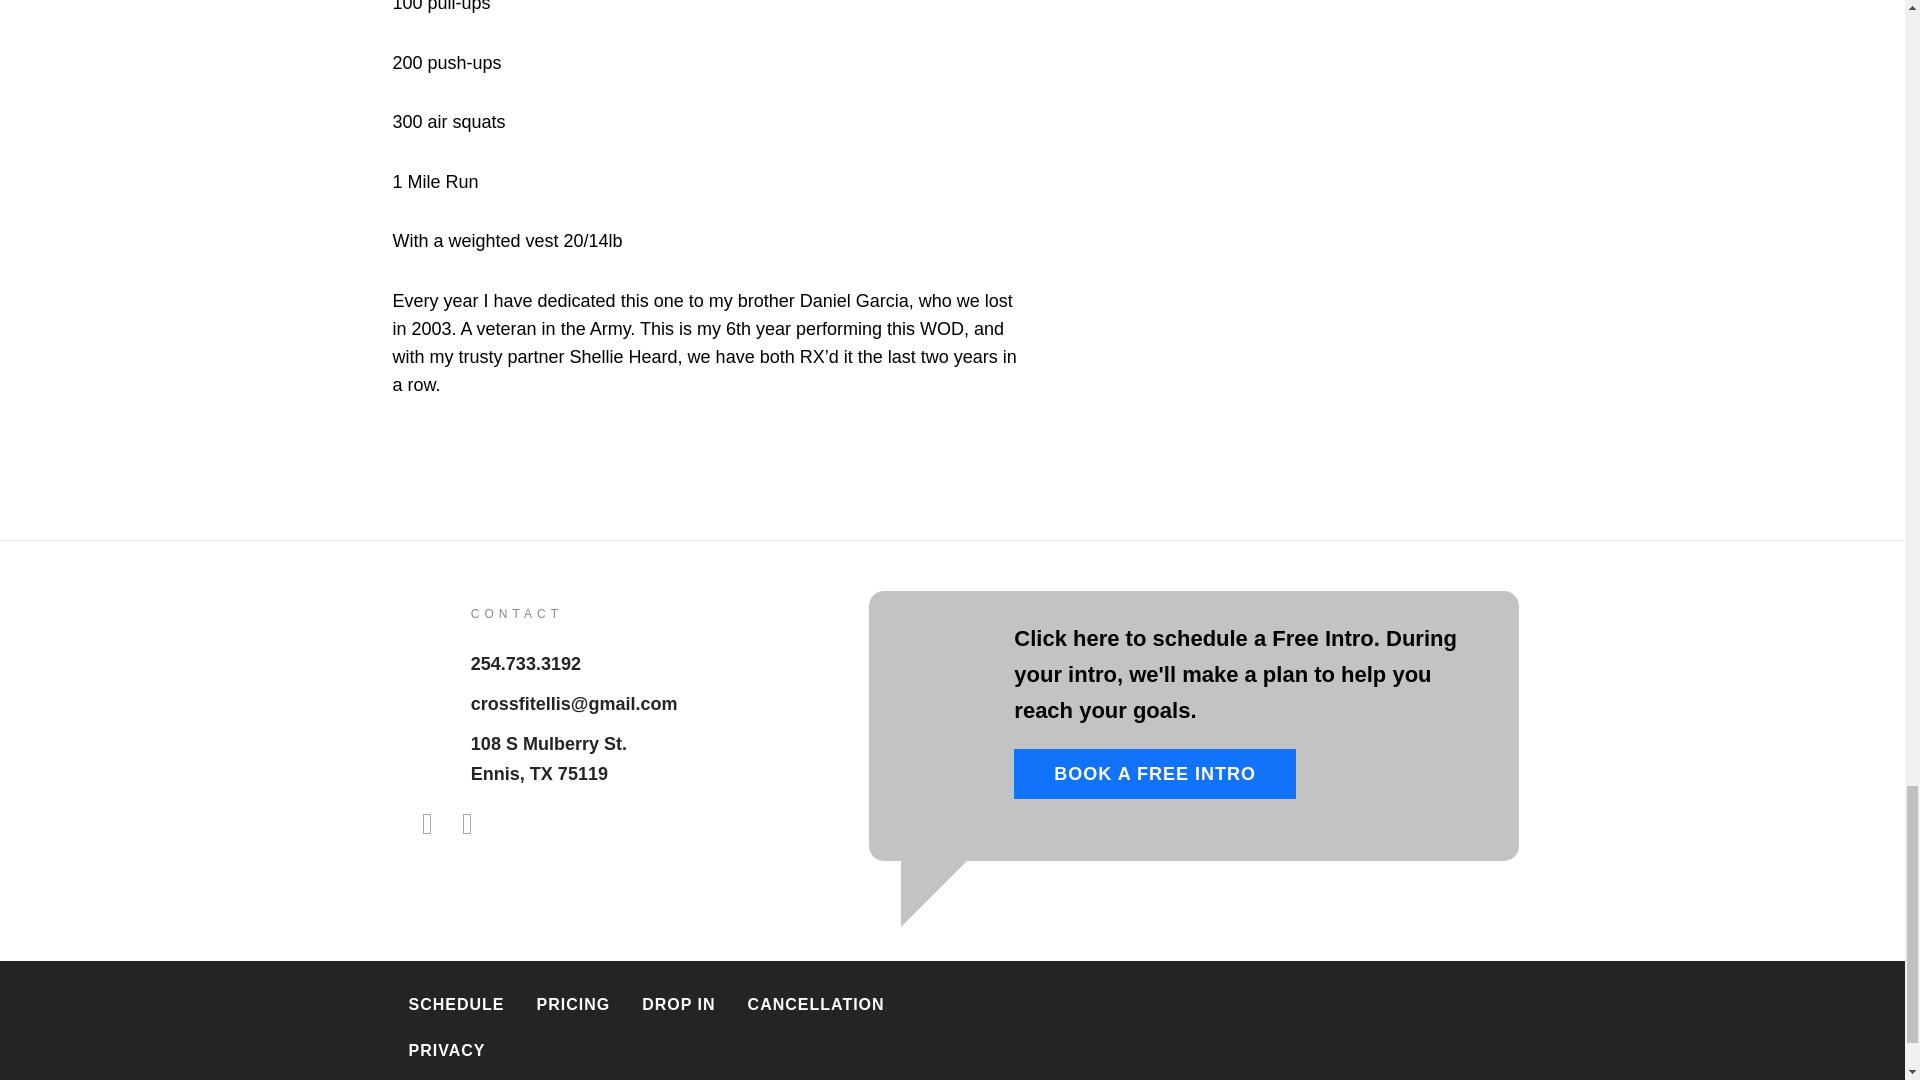 Image resolution: width=1920 pixels, height=1080 pixels. Describe the element at coordinates (574, 1004) in the screenshot. I see `SCHEDULE` at that location.